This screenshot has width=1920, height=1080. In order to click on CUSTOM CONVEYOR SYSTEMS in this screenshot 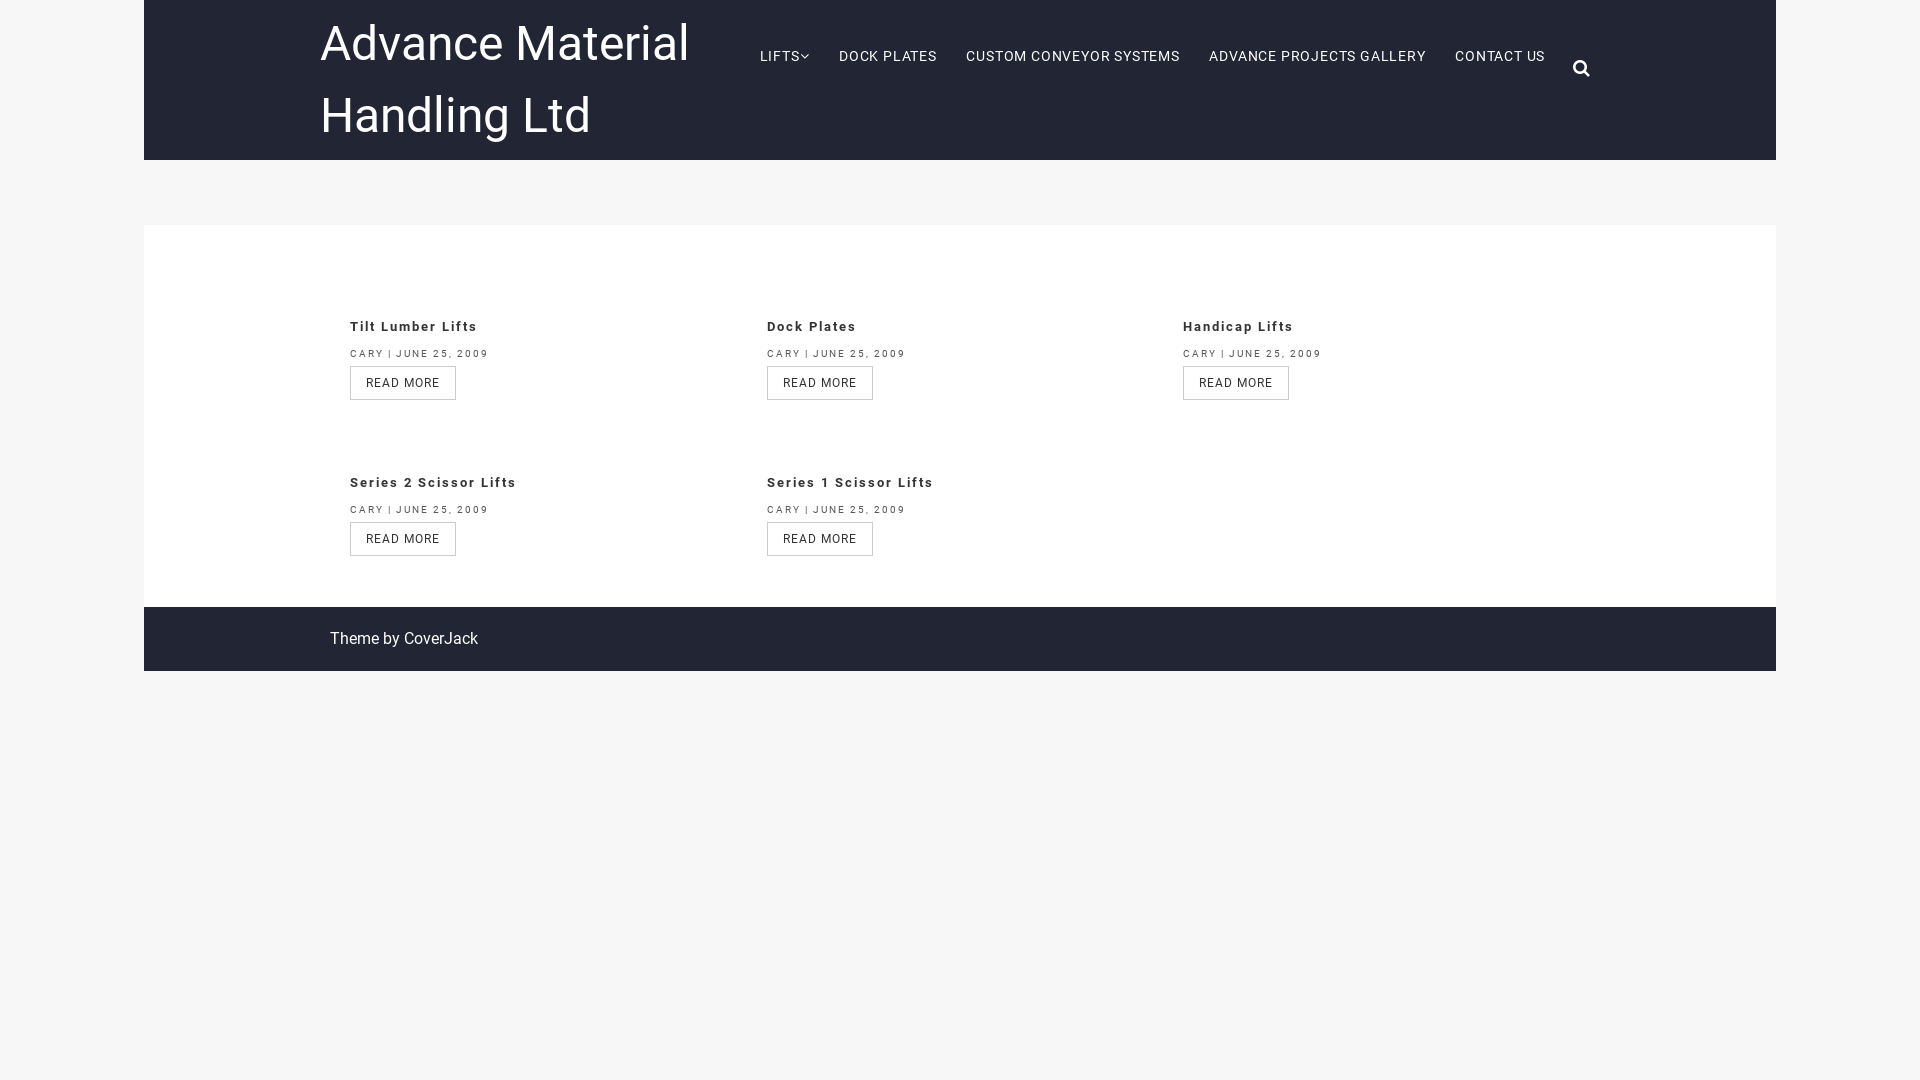, I will do `click(1074, 56)`.